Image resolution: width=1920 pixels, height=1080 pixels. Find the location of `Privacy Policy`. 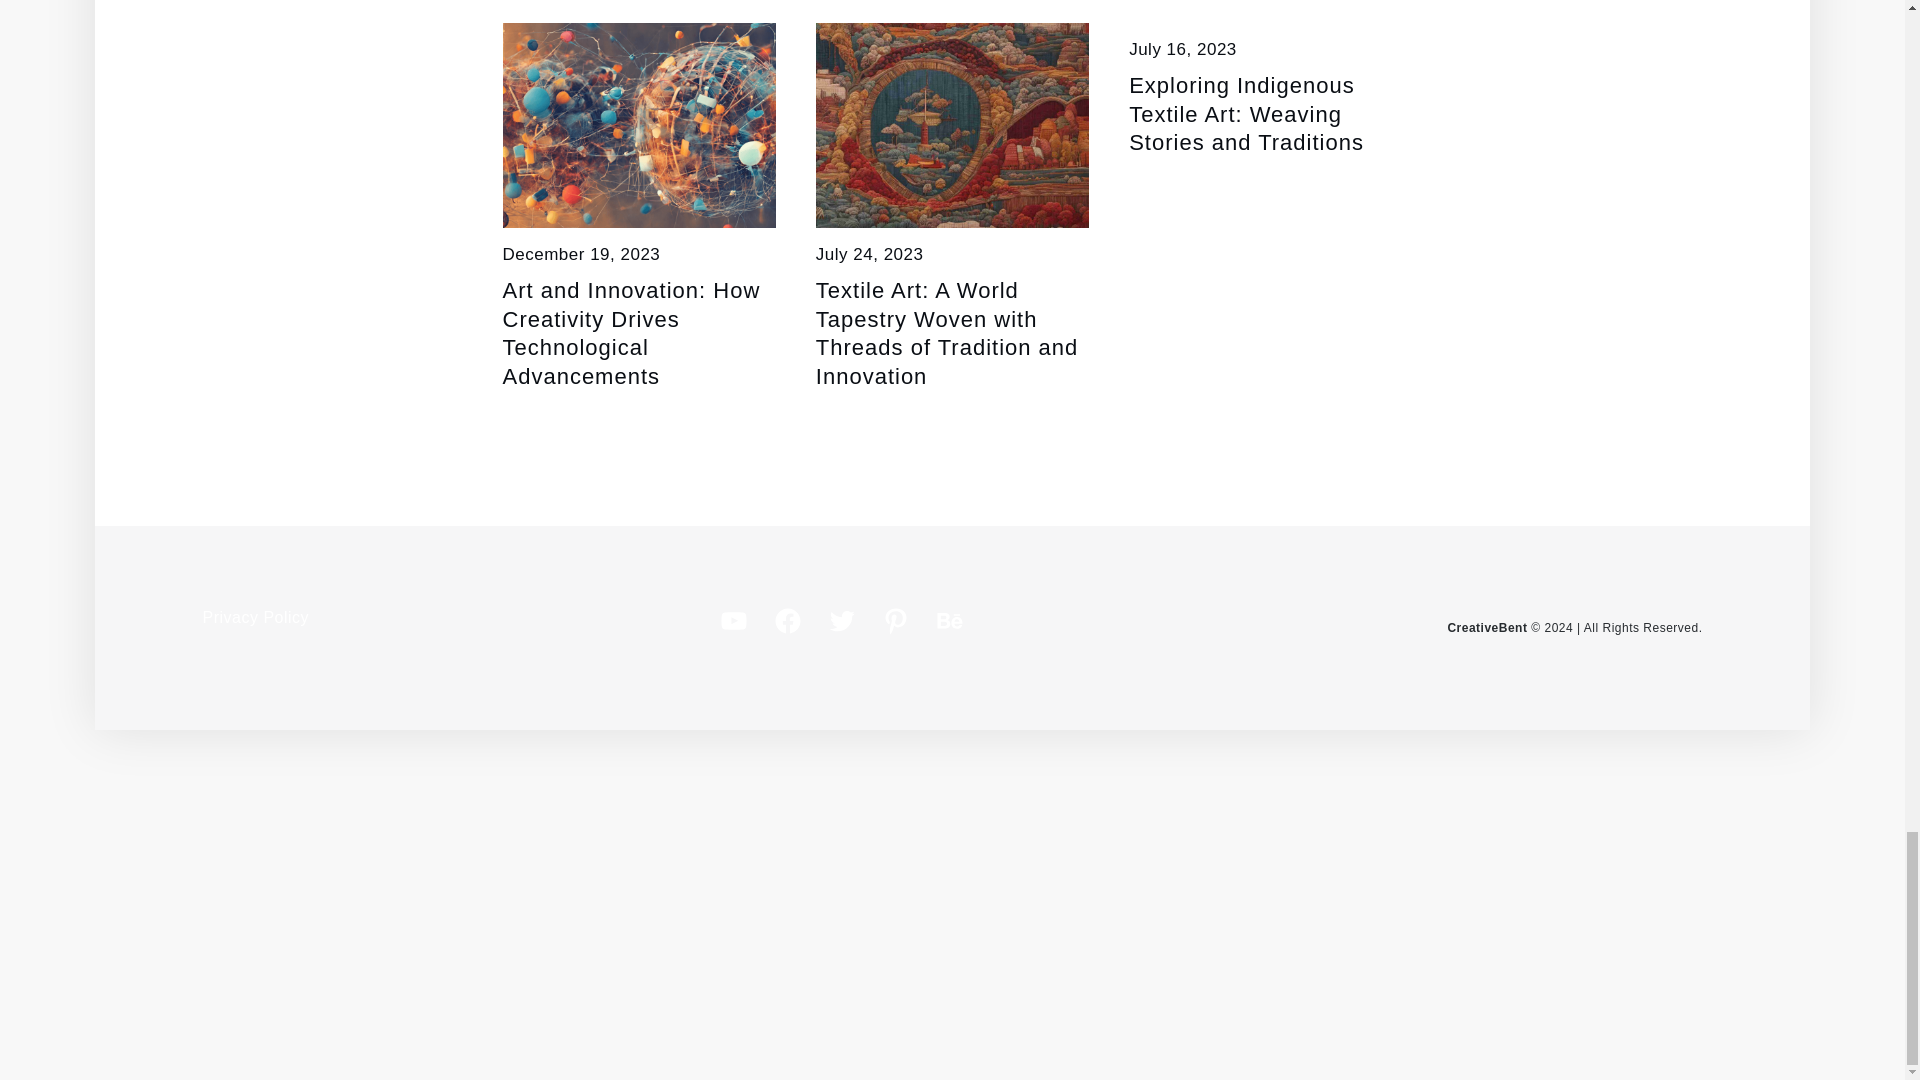

Privacy Policy is located at coordinates (255, 618).